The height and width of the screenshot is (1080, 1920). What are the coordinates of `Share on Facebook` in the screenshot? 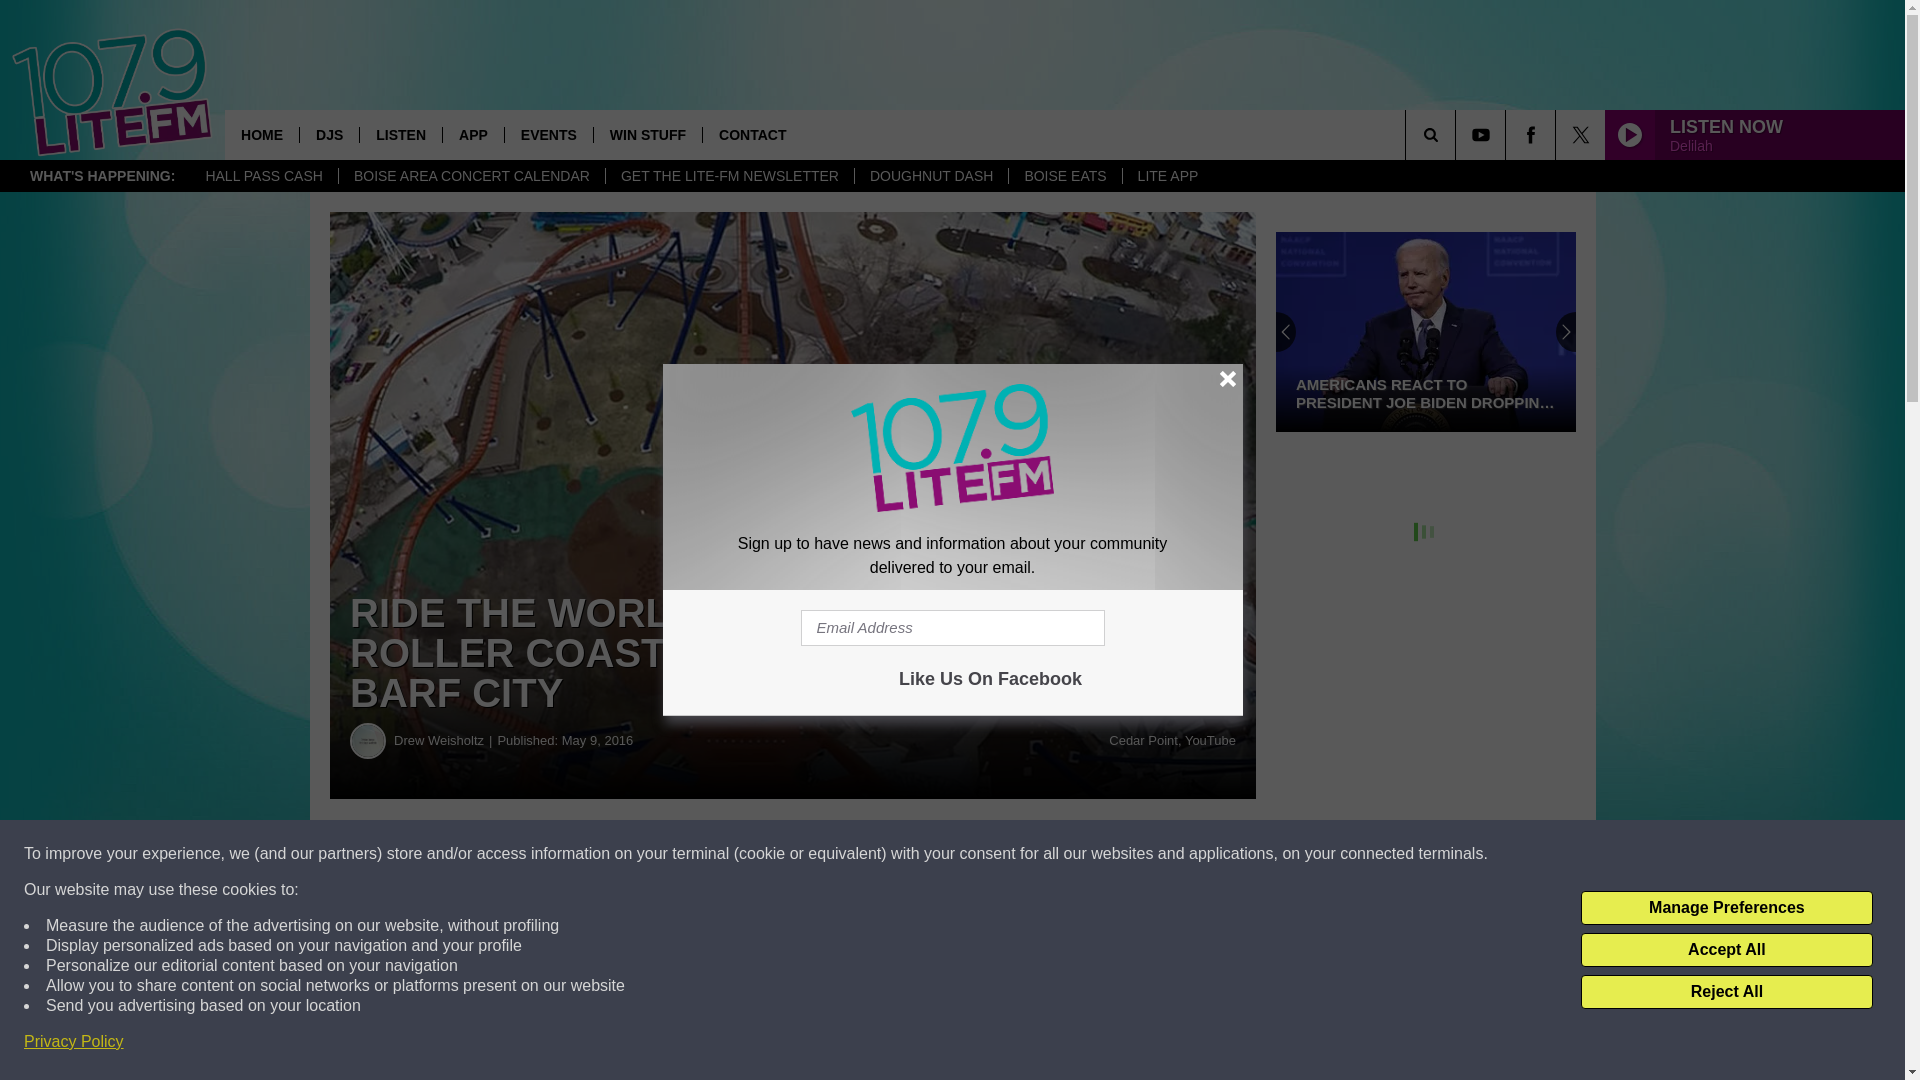 It's located at (608, 854).